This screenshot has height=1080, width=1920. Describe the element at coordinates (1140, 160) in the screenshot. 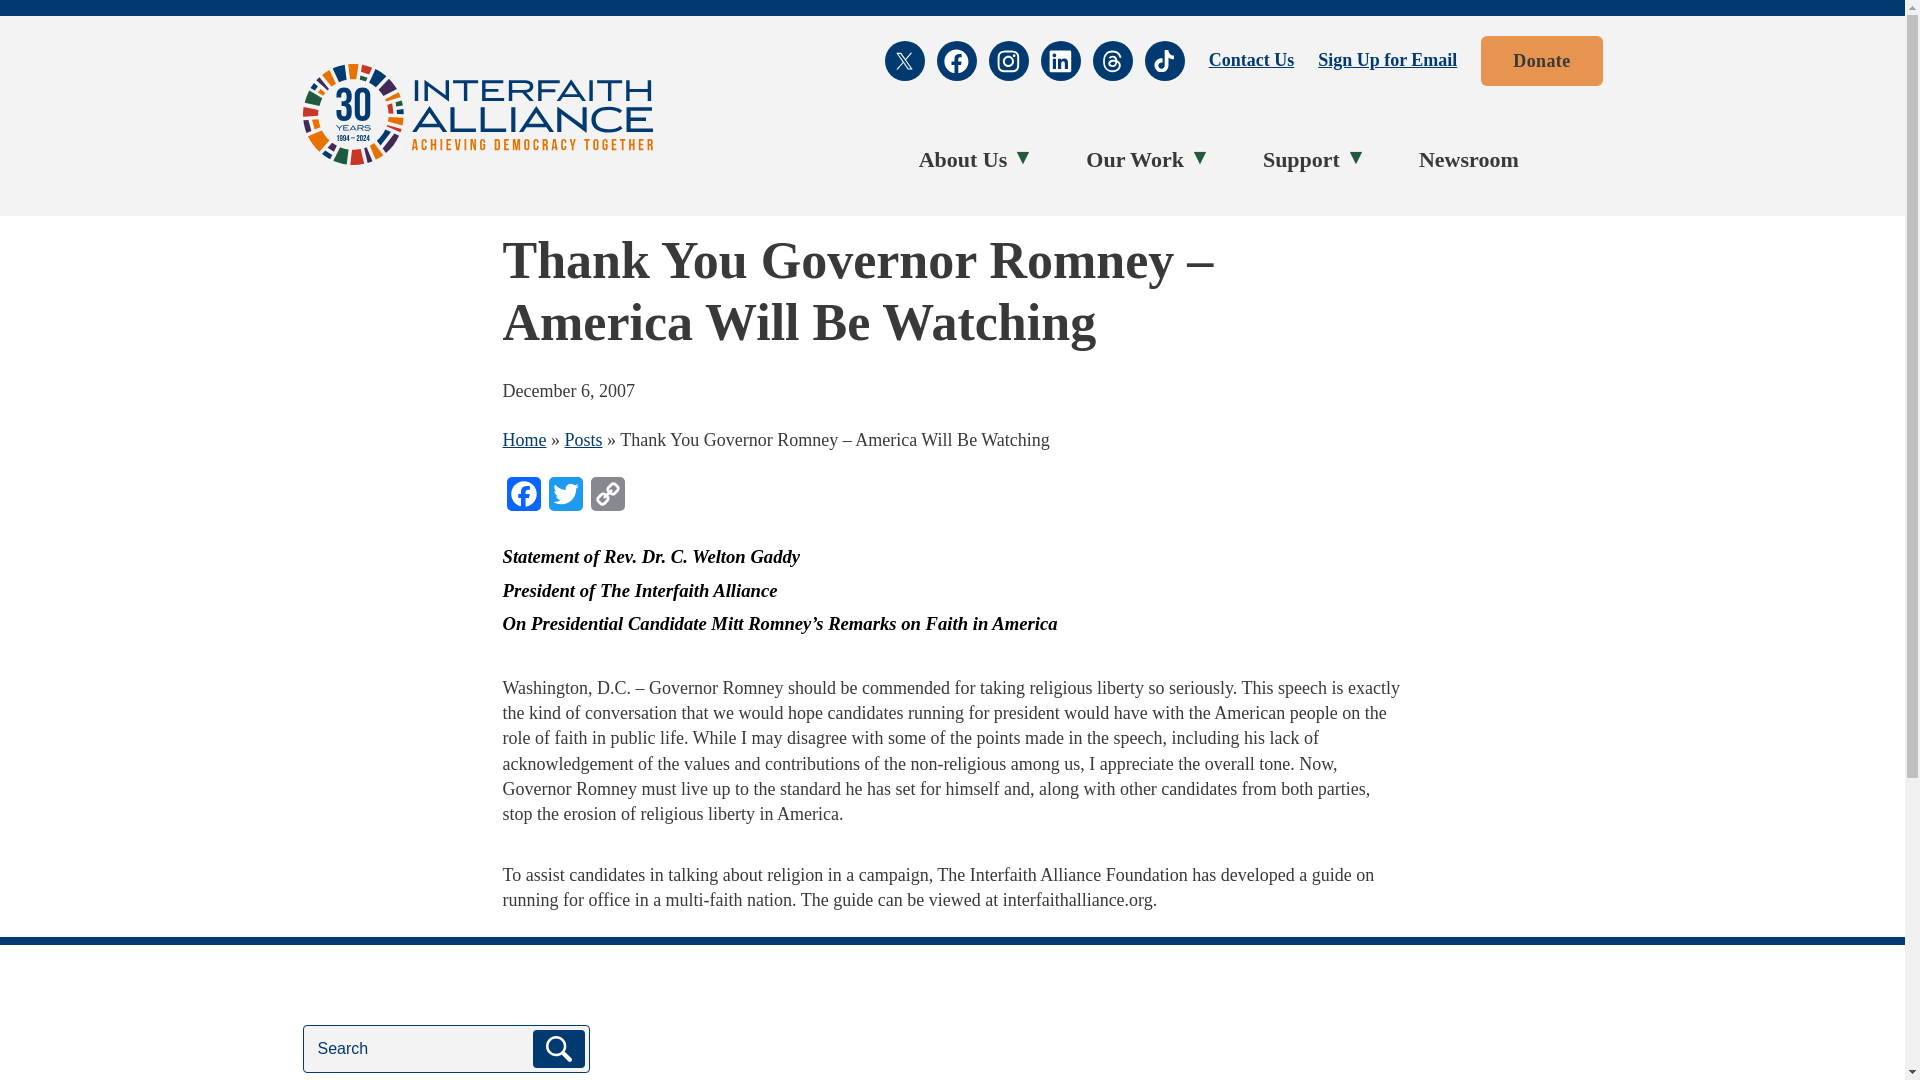

I see `Our Work` at that location.